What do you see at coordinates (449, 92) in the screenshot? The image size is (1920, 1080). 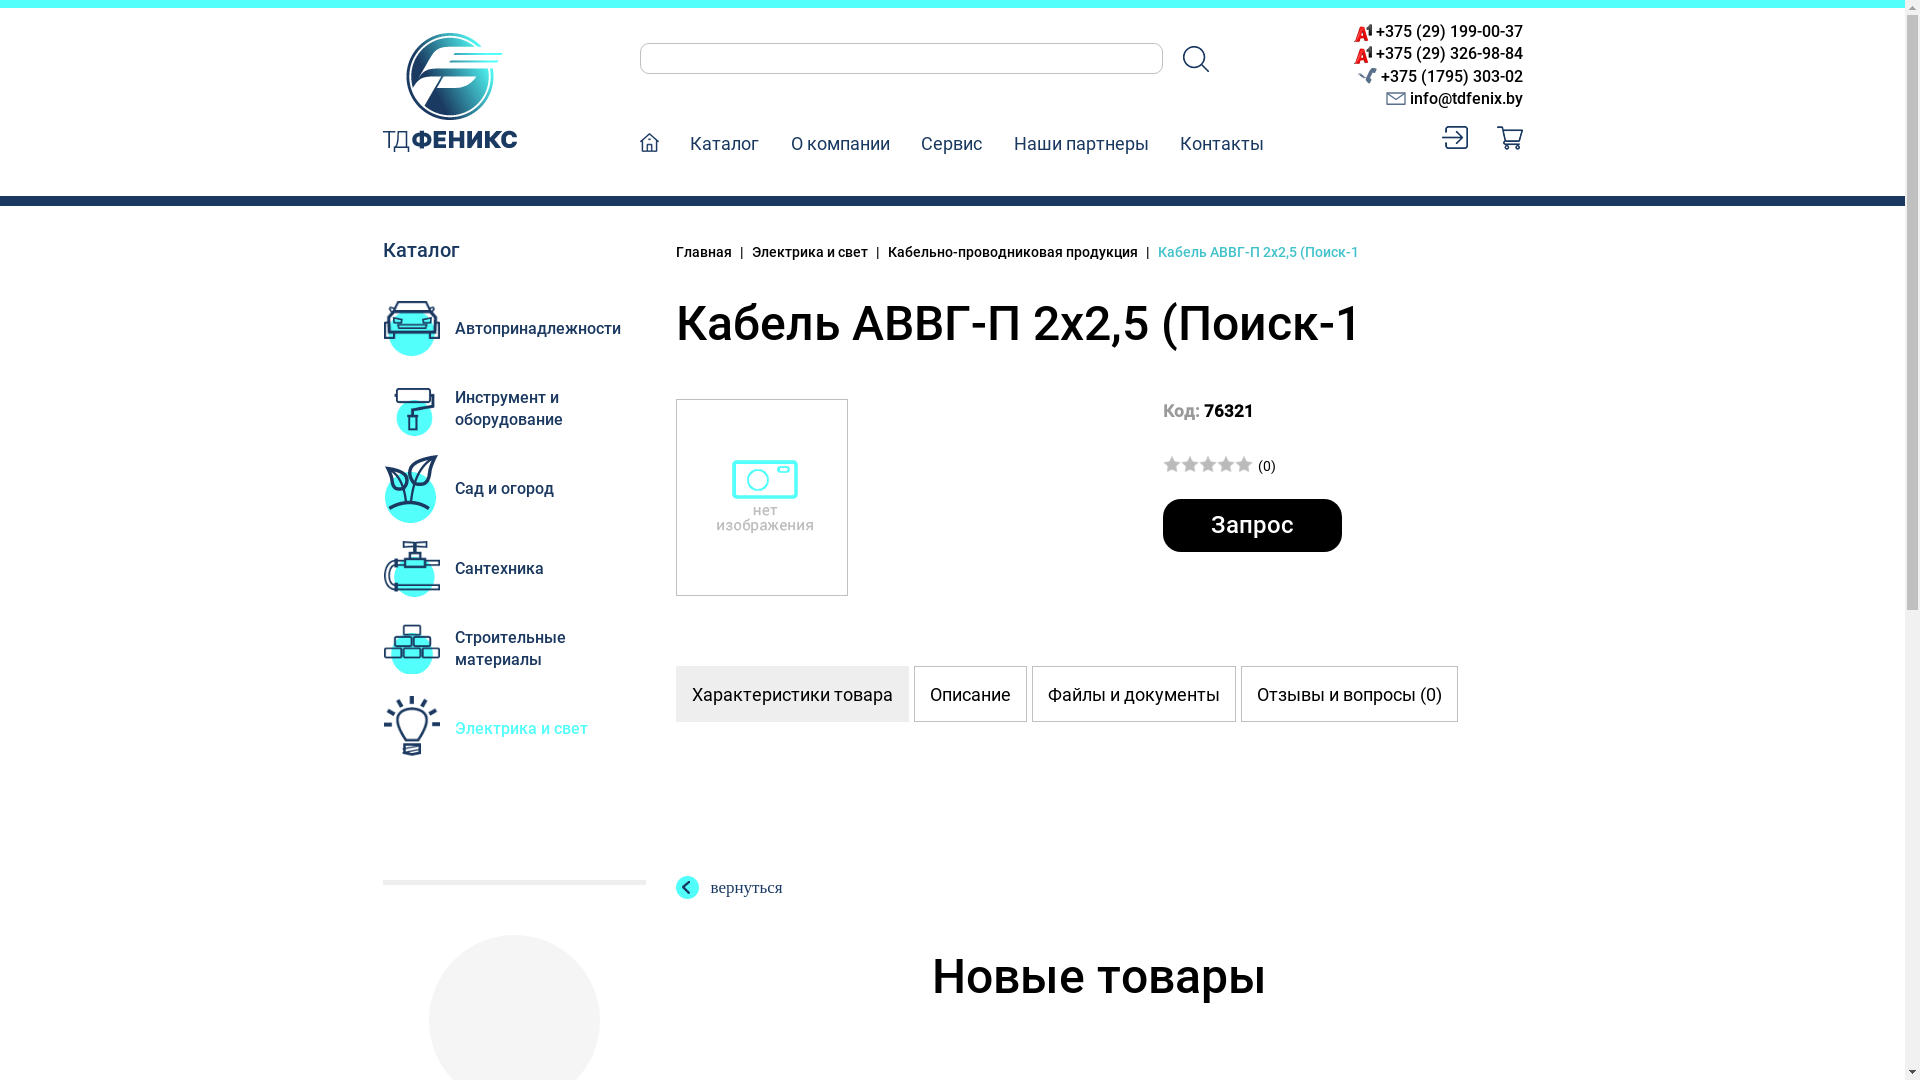 I see `TdFenix.by` at bounding box center [449, 92].